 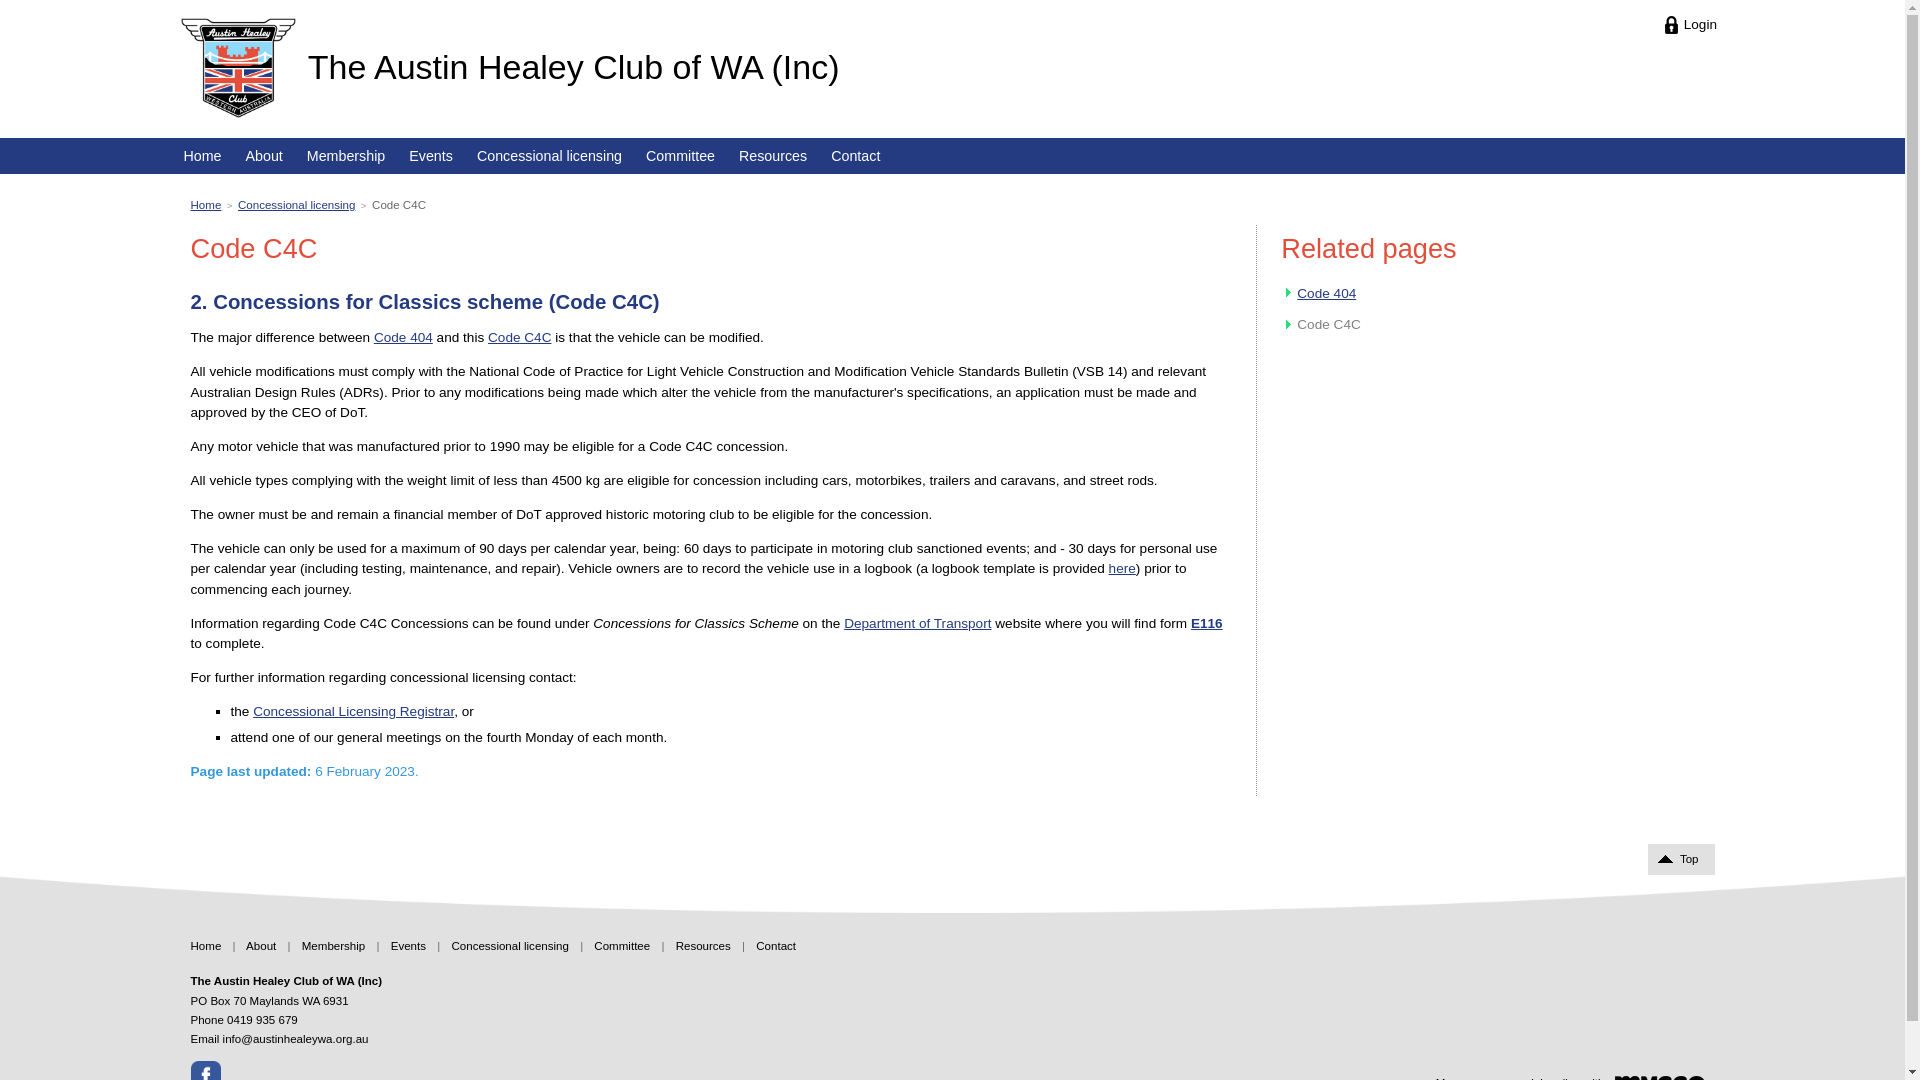 What do you see at coordinates (680, 156) in the screenshot?
I see `Committee` at bounding box center [680, 156].